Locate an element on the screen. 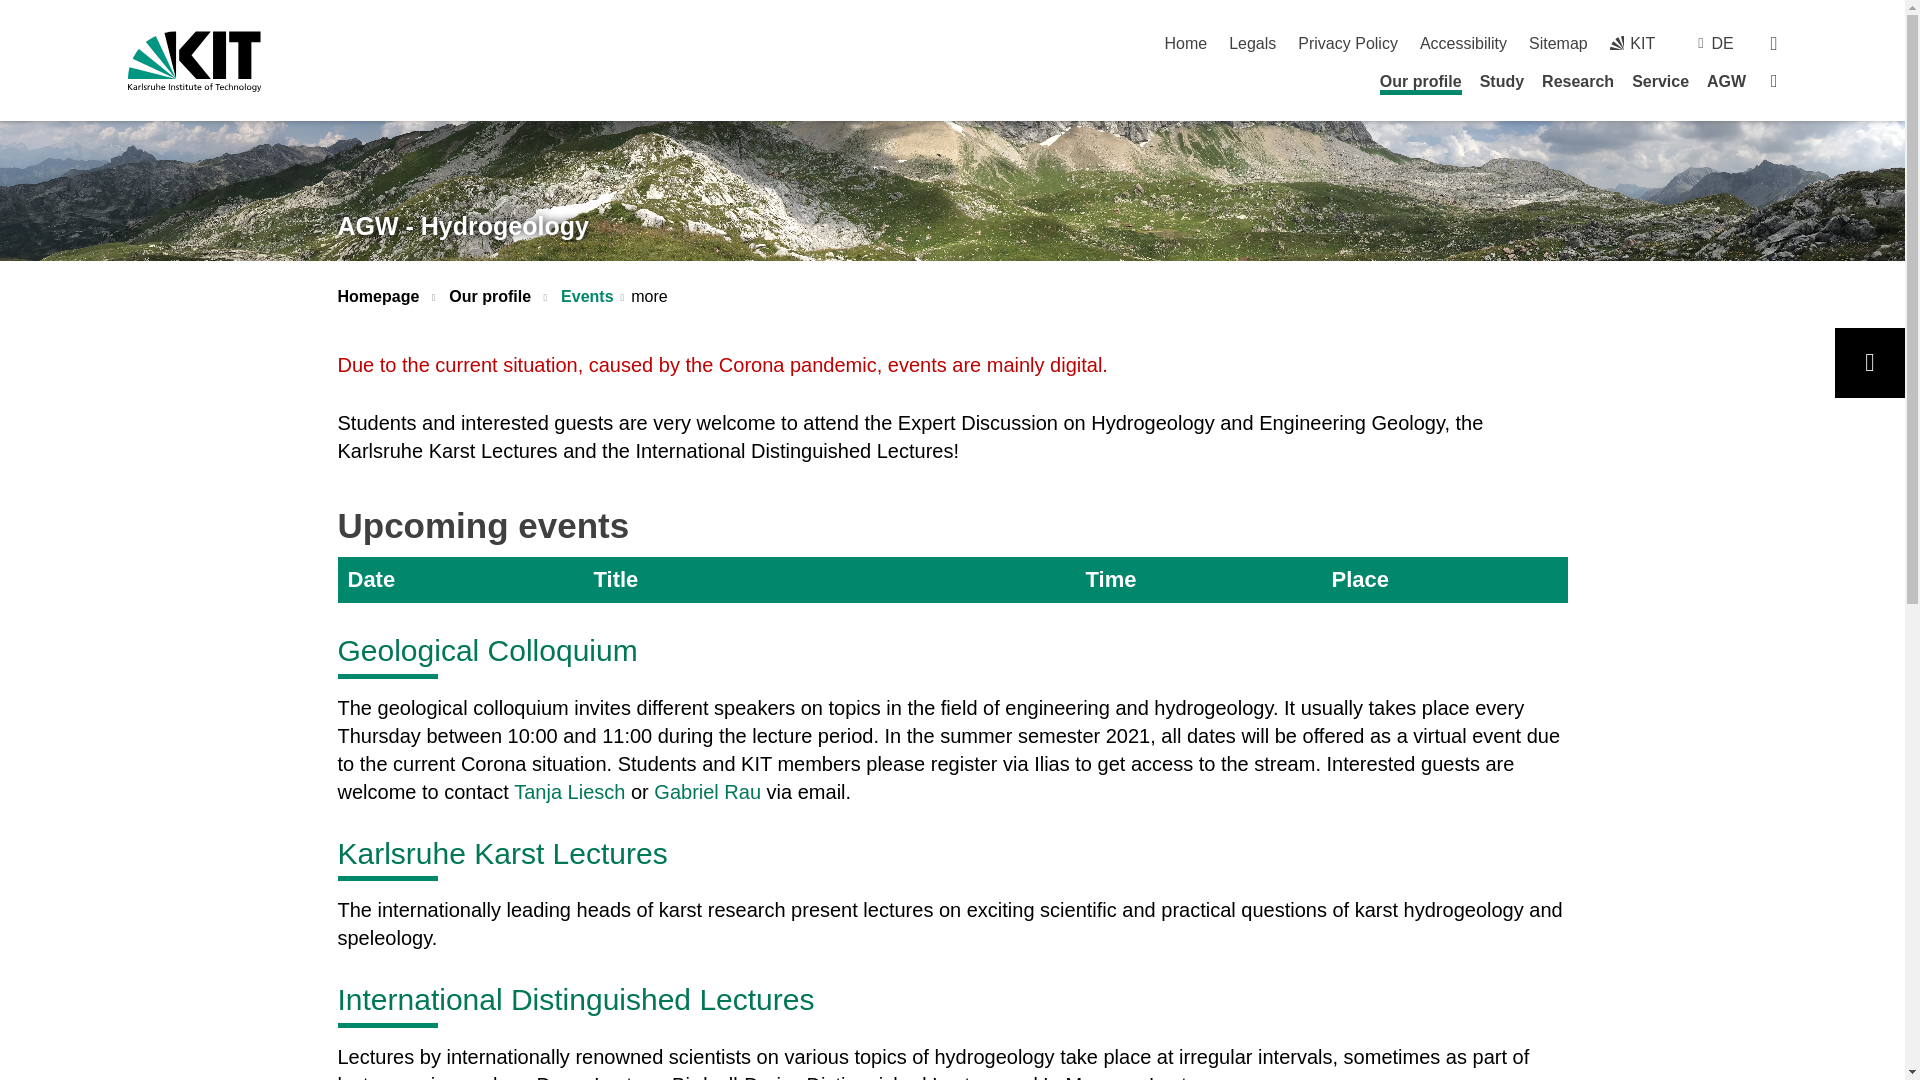 The image size is (1920, 1080). DE is located at coordinates (1722, 42).